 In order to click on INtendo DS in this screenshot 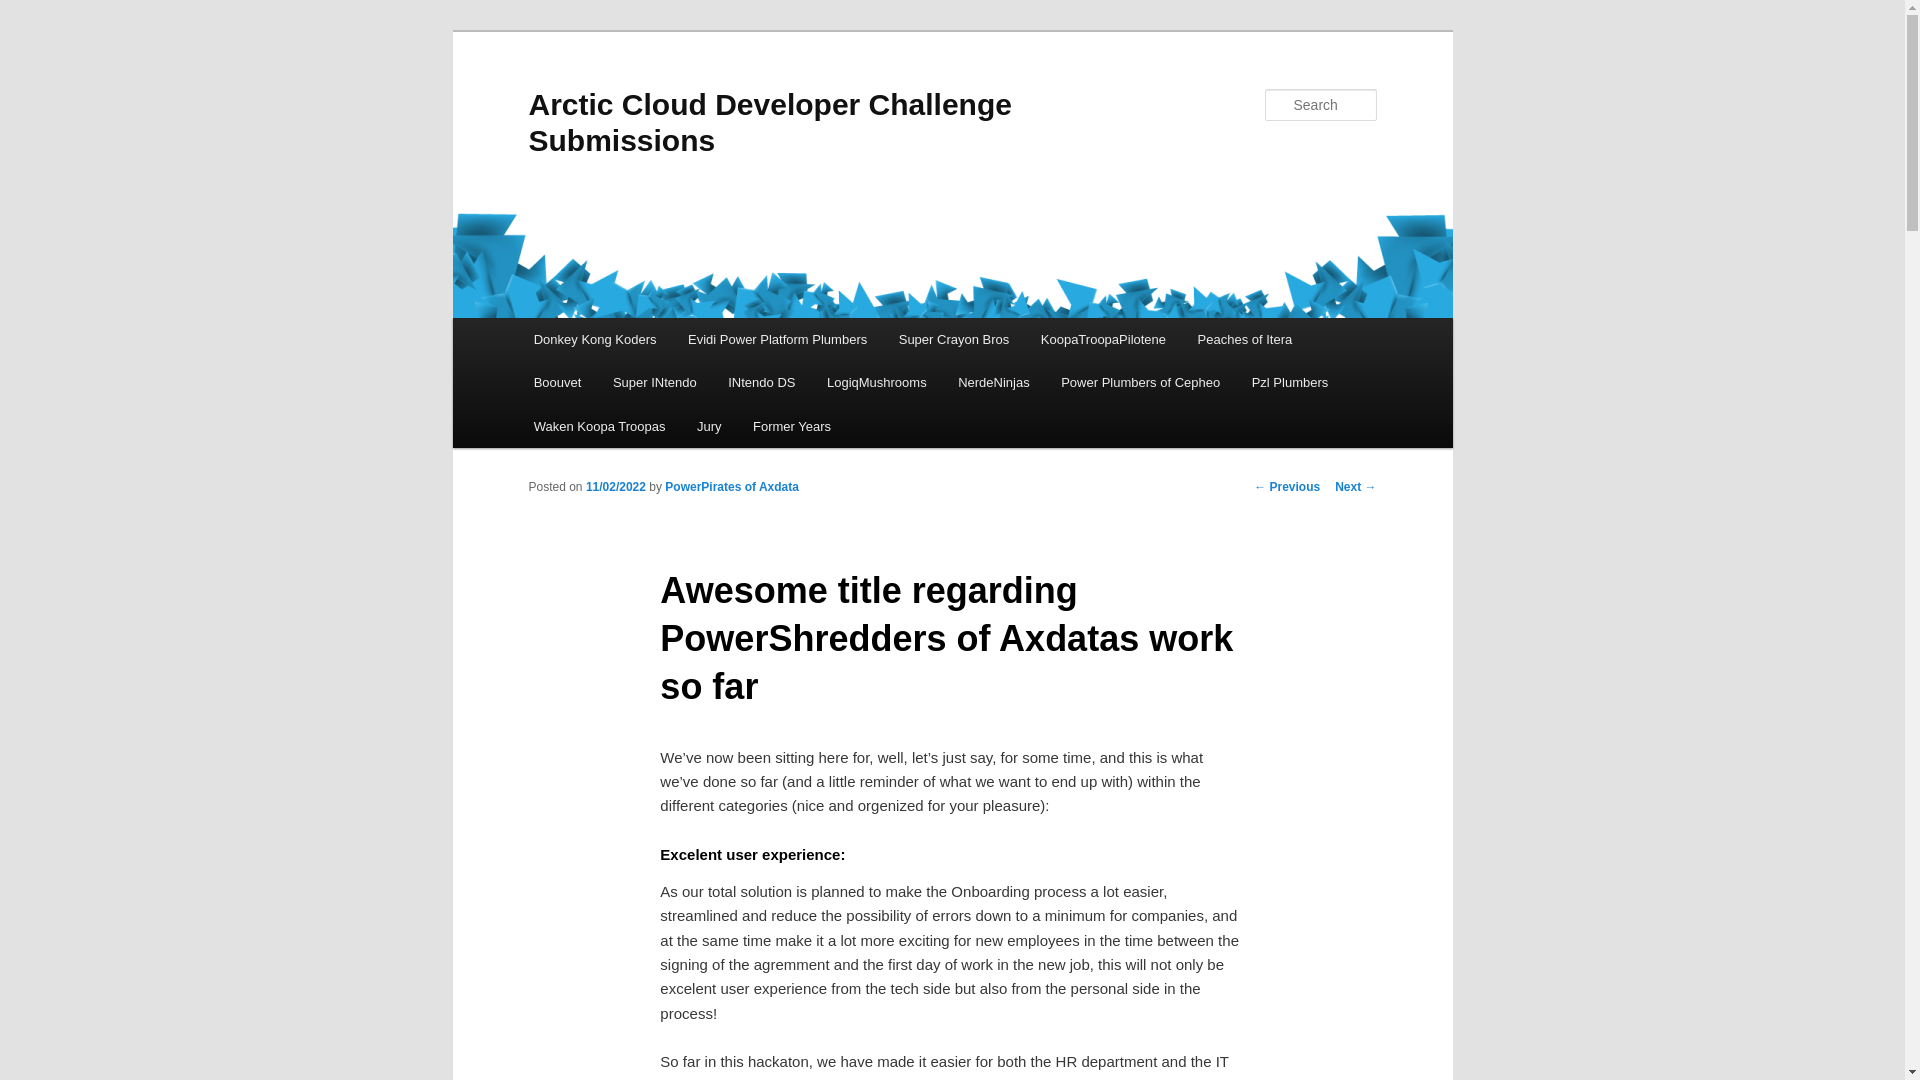, I will do `click(761, 382)`.